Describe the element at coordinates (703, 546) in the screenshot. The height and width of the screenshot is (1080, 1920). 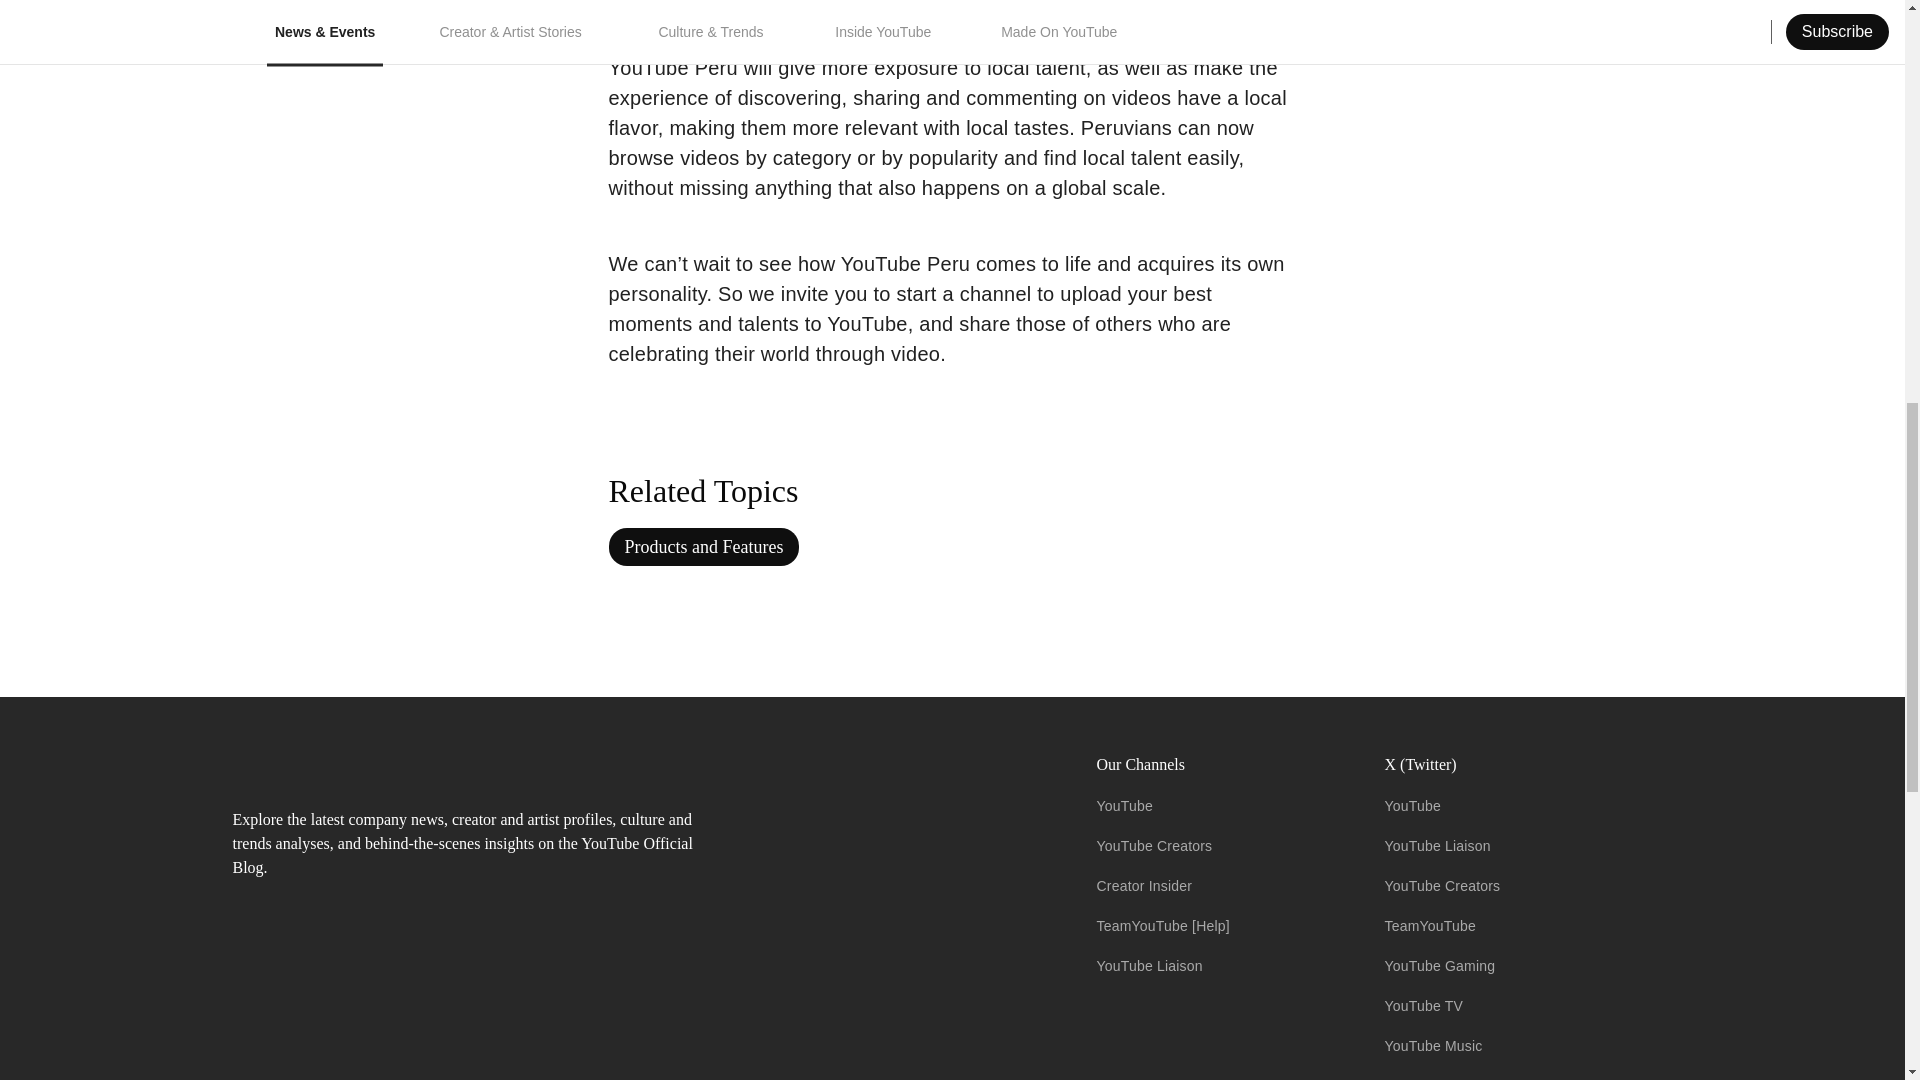
I see `Products and Features` at that location.